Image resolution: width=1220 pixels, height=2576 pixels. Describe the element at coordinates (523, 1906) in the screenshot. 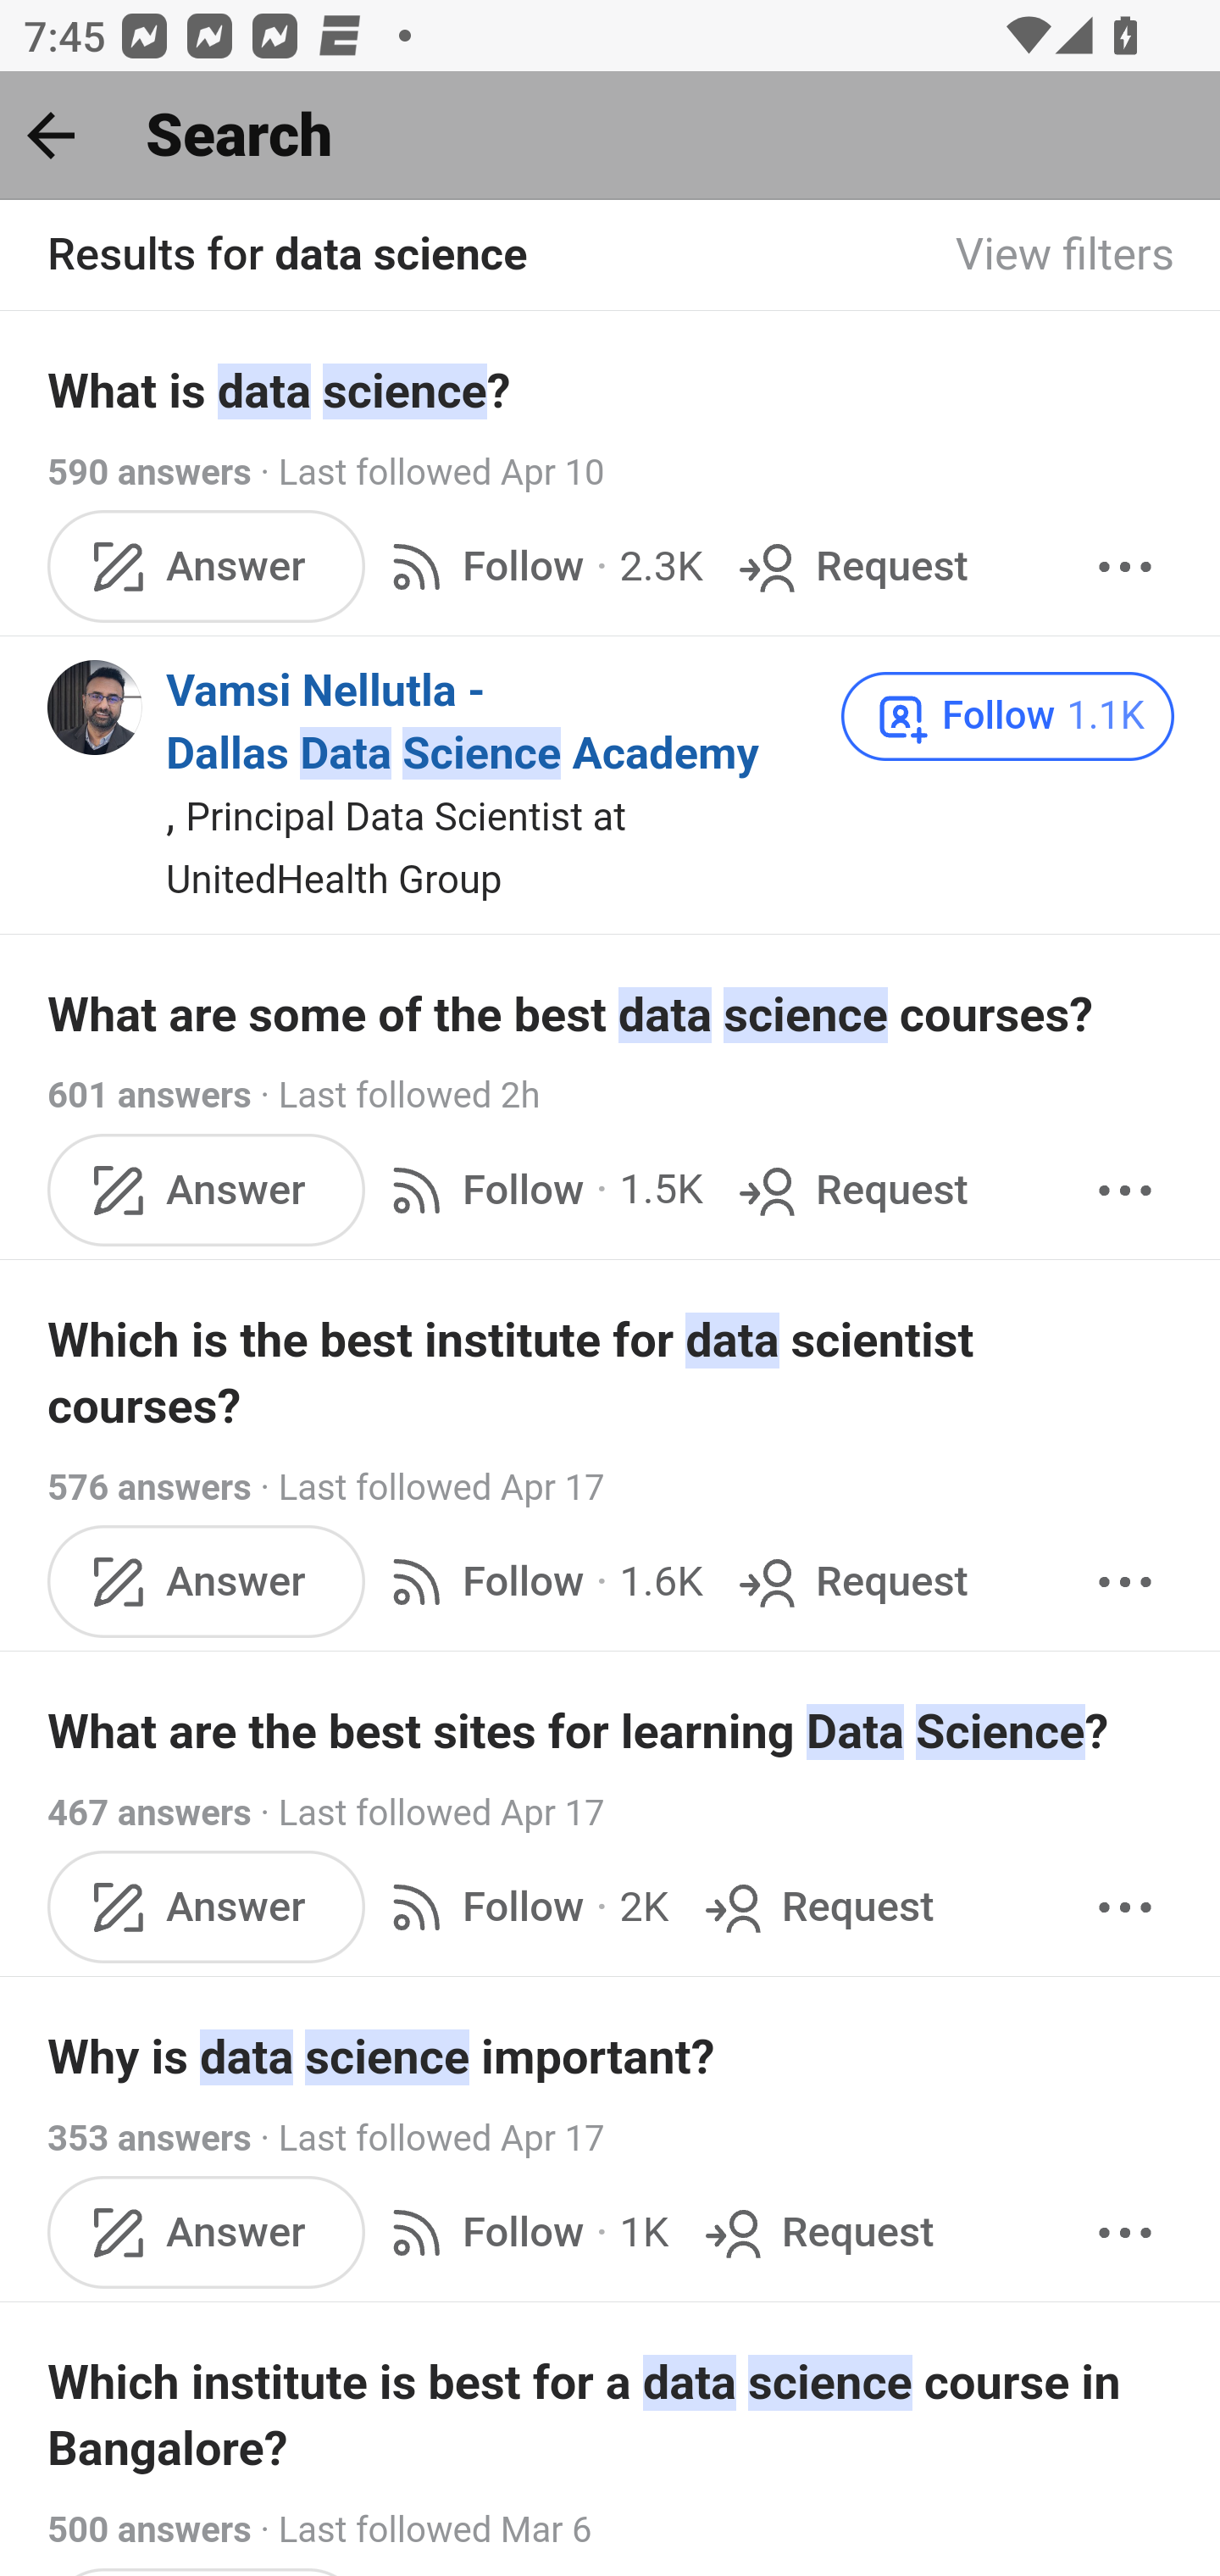

I see `Follow · 2K` at that location.